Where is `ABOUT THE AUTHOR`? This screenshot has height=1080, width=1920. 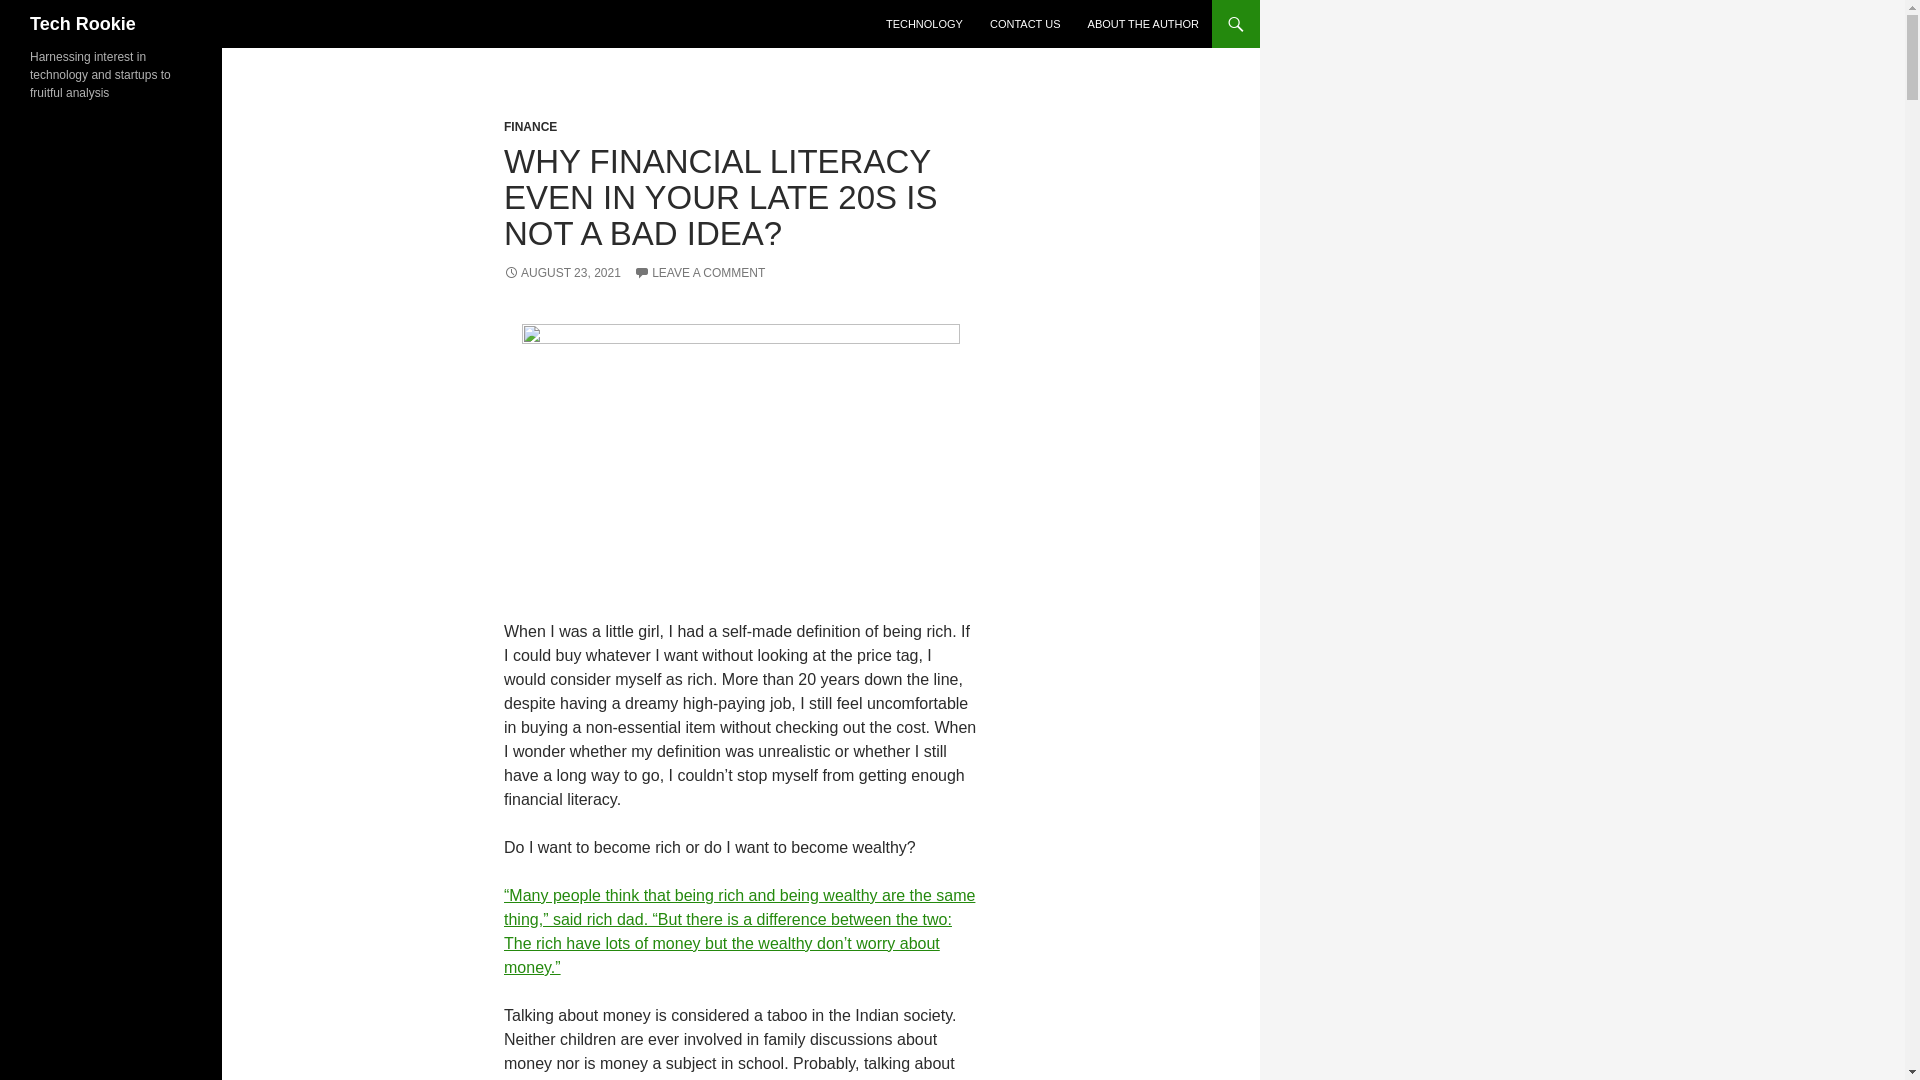 ABOUT THE AUTHOR is located at coordinates (1143, 24).